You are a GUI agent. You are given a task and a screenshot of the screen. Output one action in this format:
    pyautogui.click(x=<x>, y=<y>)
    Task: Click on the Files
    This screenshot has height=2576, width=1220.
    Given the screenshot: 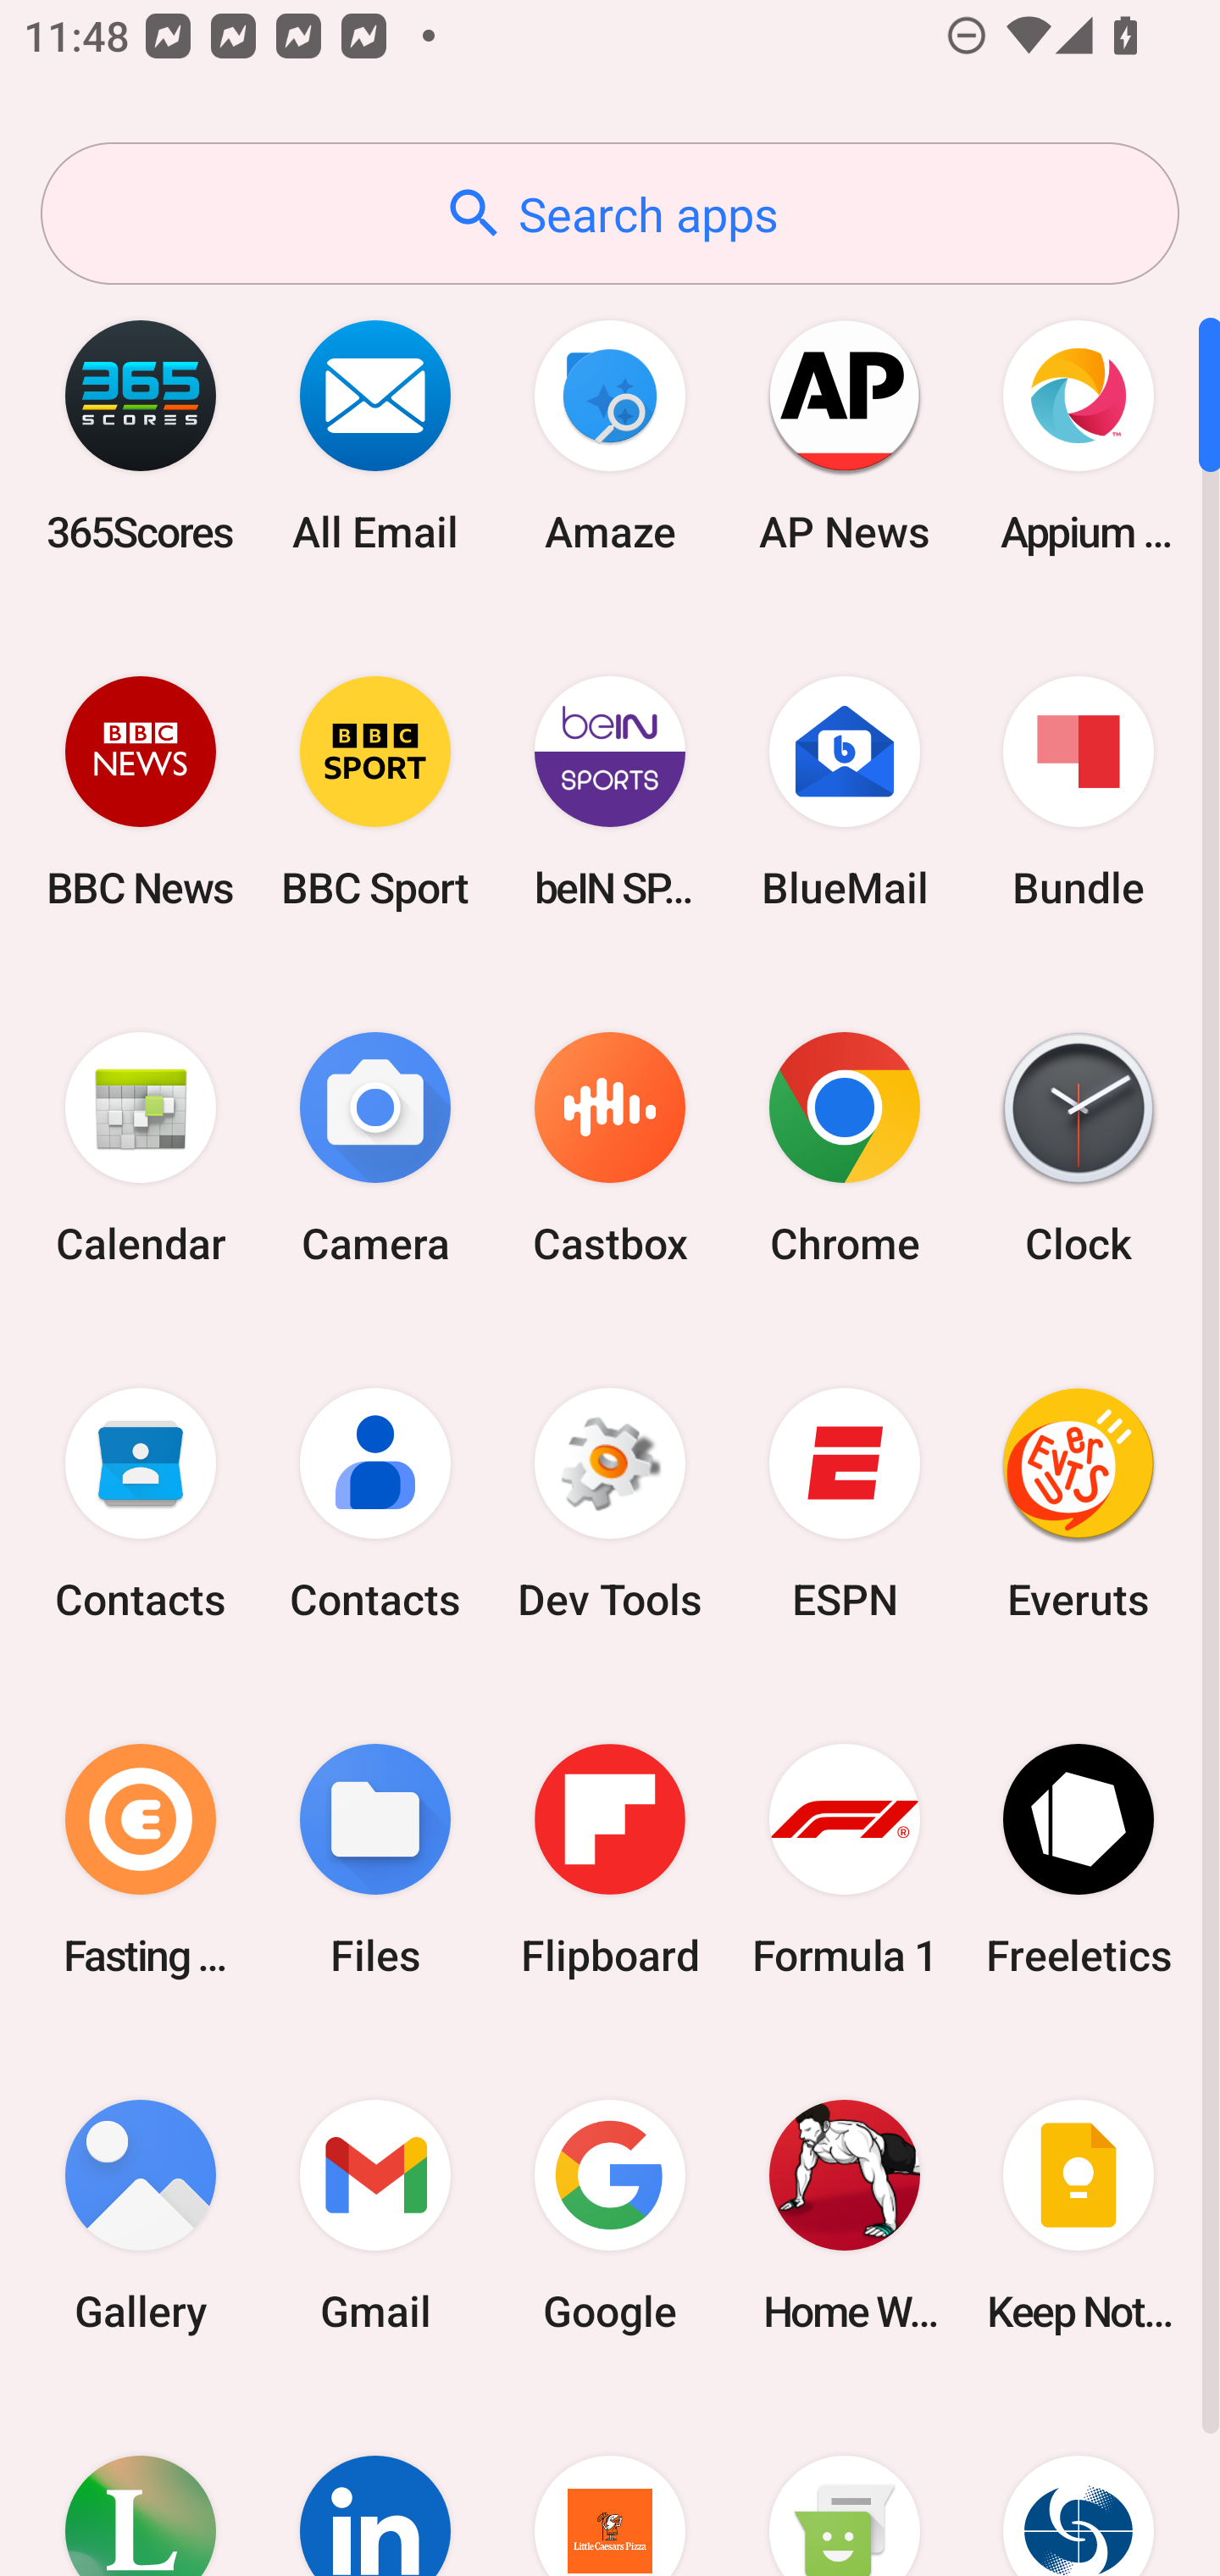 What is the action you would take?
    pyautogui.click(x=375, y=1859)
    